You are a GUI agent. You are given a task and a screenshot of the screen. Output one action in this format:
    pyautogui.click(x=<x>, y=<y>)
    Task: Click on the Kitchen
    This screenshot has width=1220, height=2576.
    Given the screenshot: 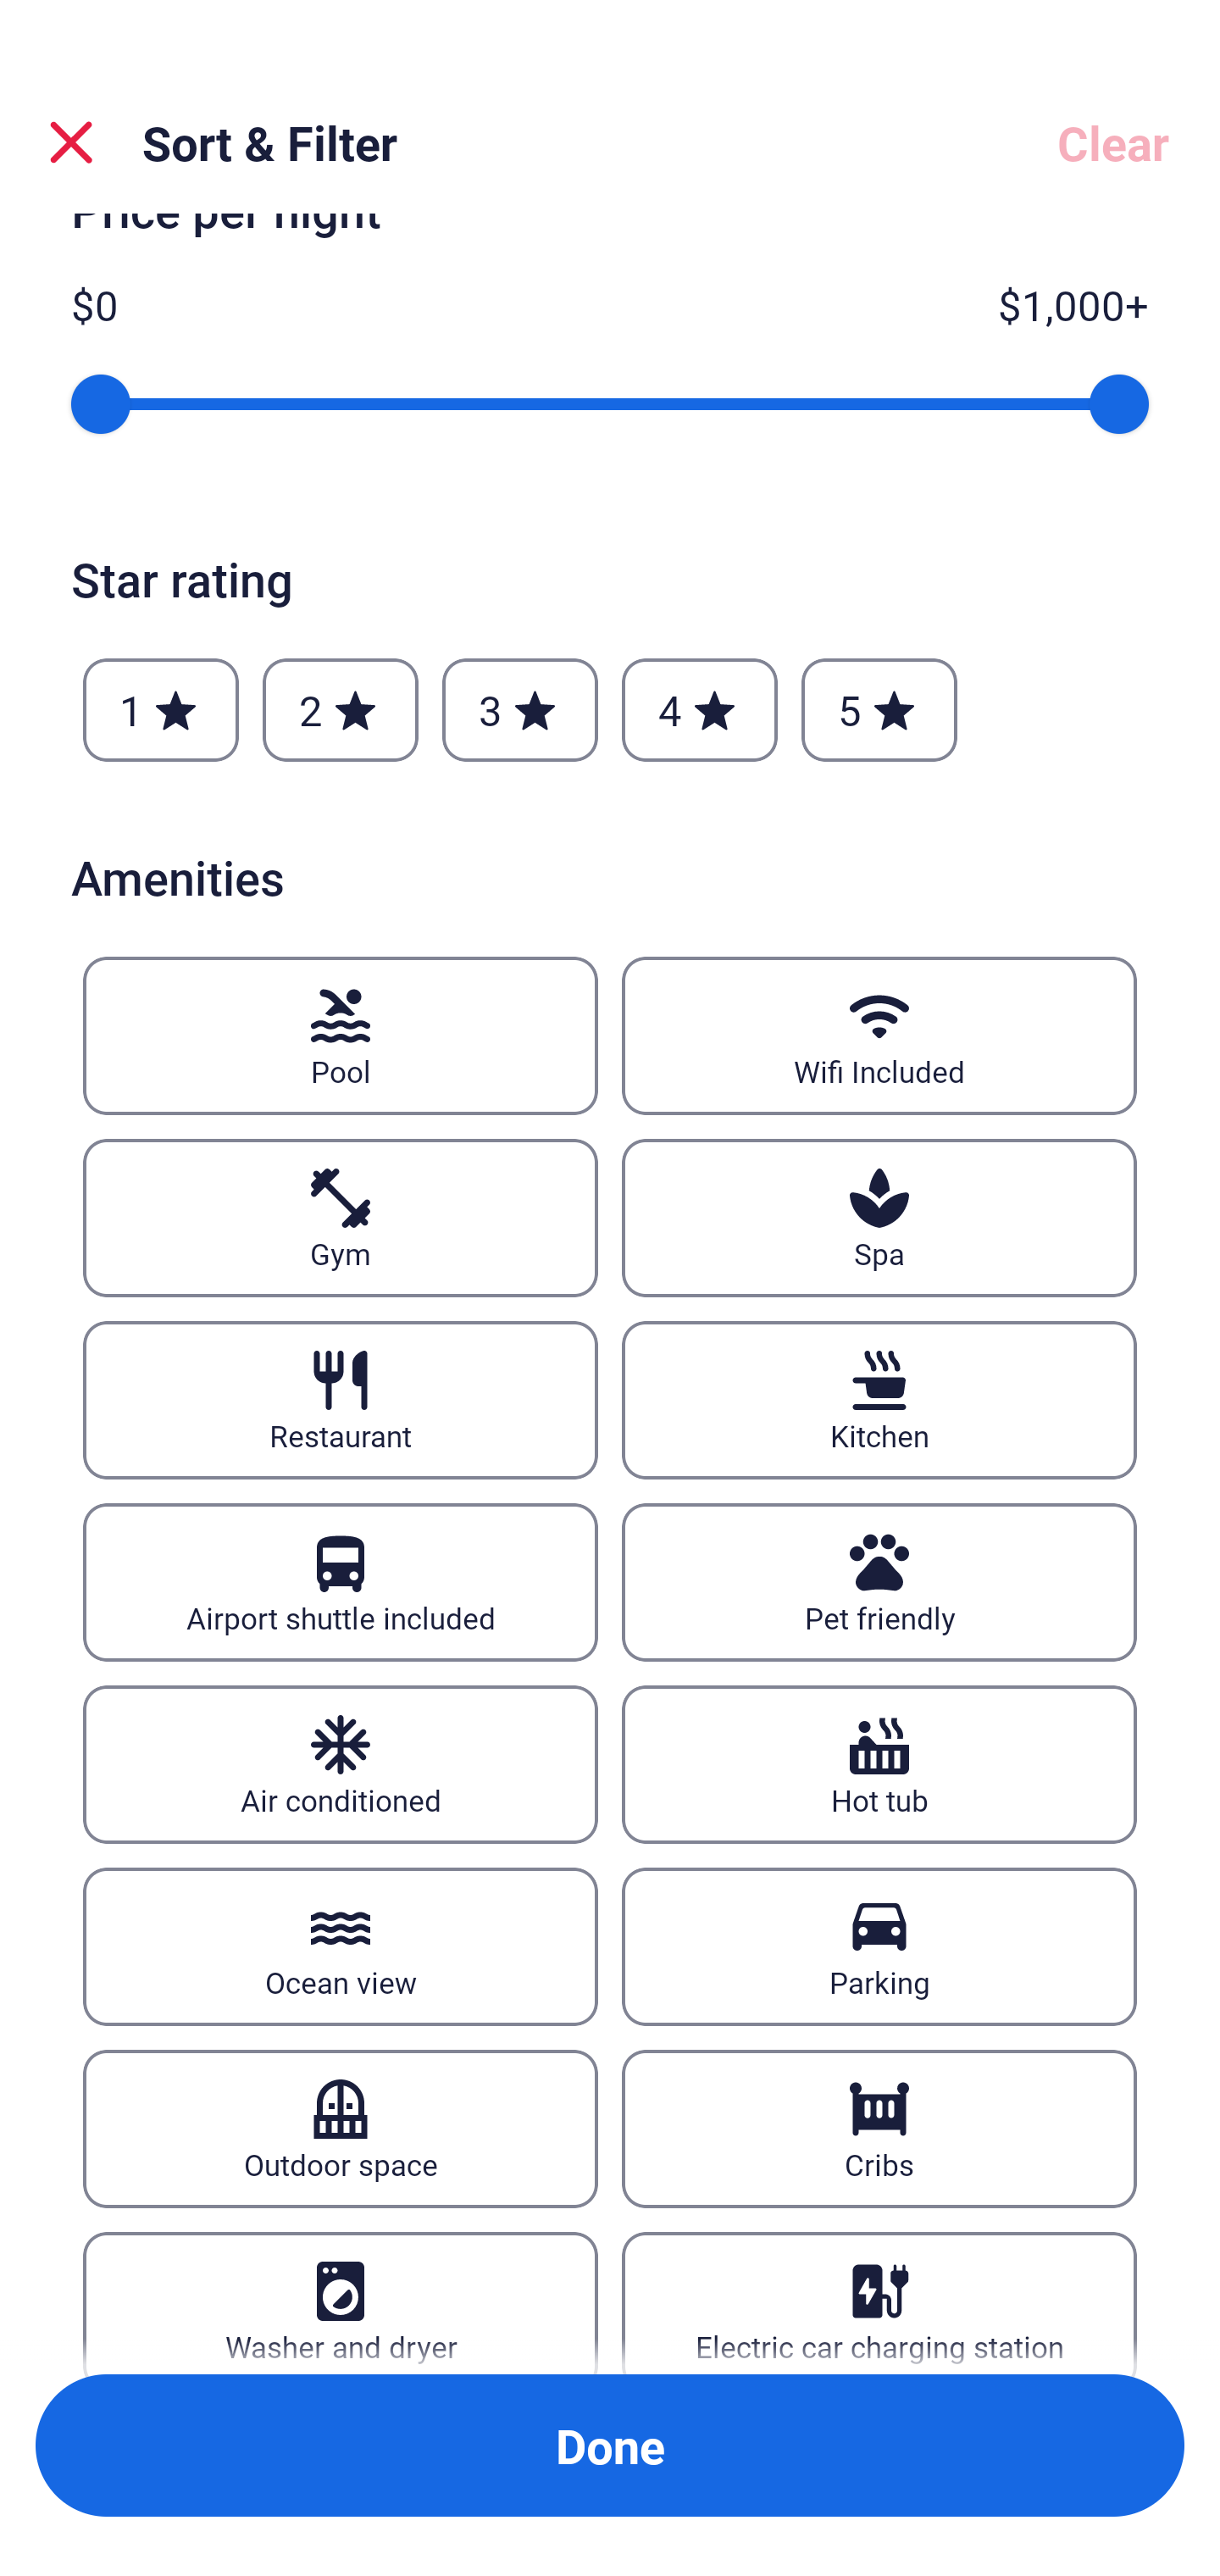 What is the action you would take?
    pyautogui.click(x=879, y=1400)
    